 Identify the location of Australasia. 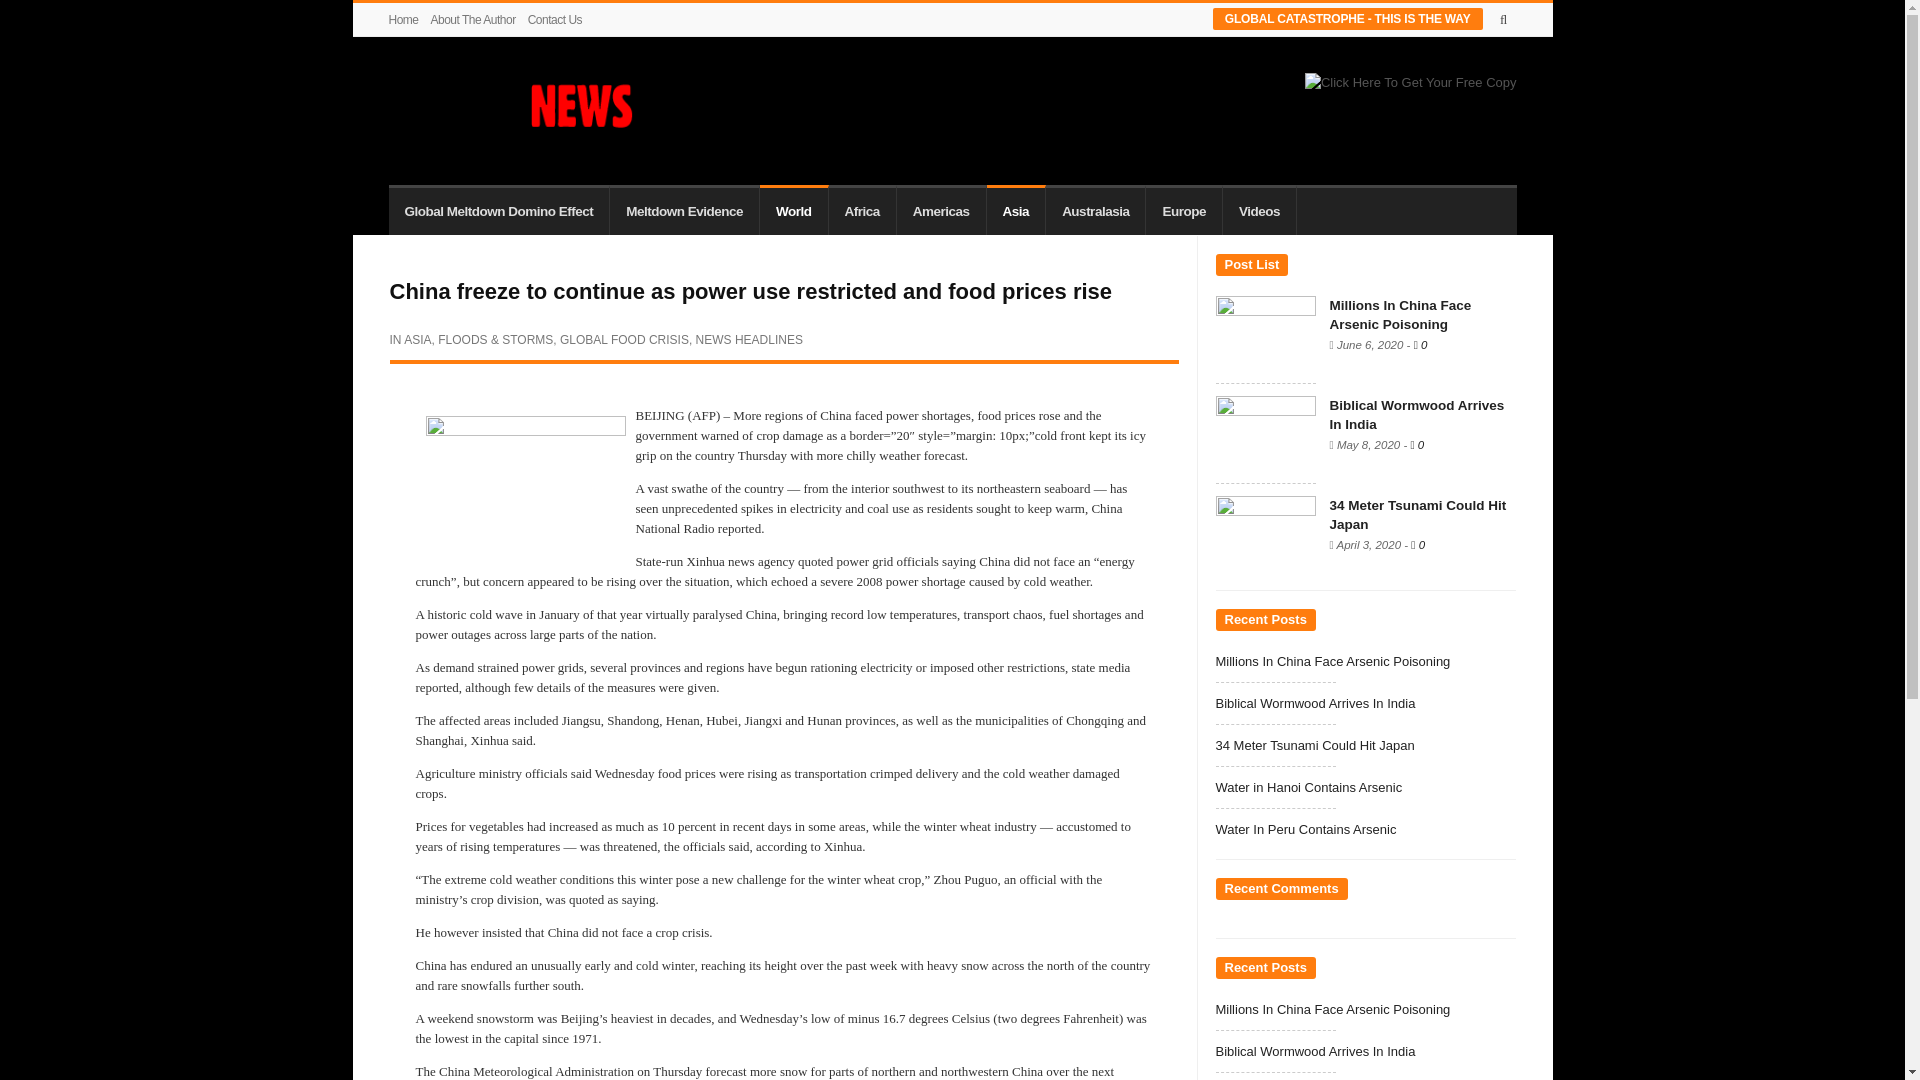
(1096, 210).